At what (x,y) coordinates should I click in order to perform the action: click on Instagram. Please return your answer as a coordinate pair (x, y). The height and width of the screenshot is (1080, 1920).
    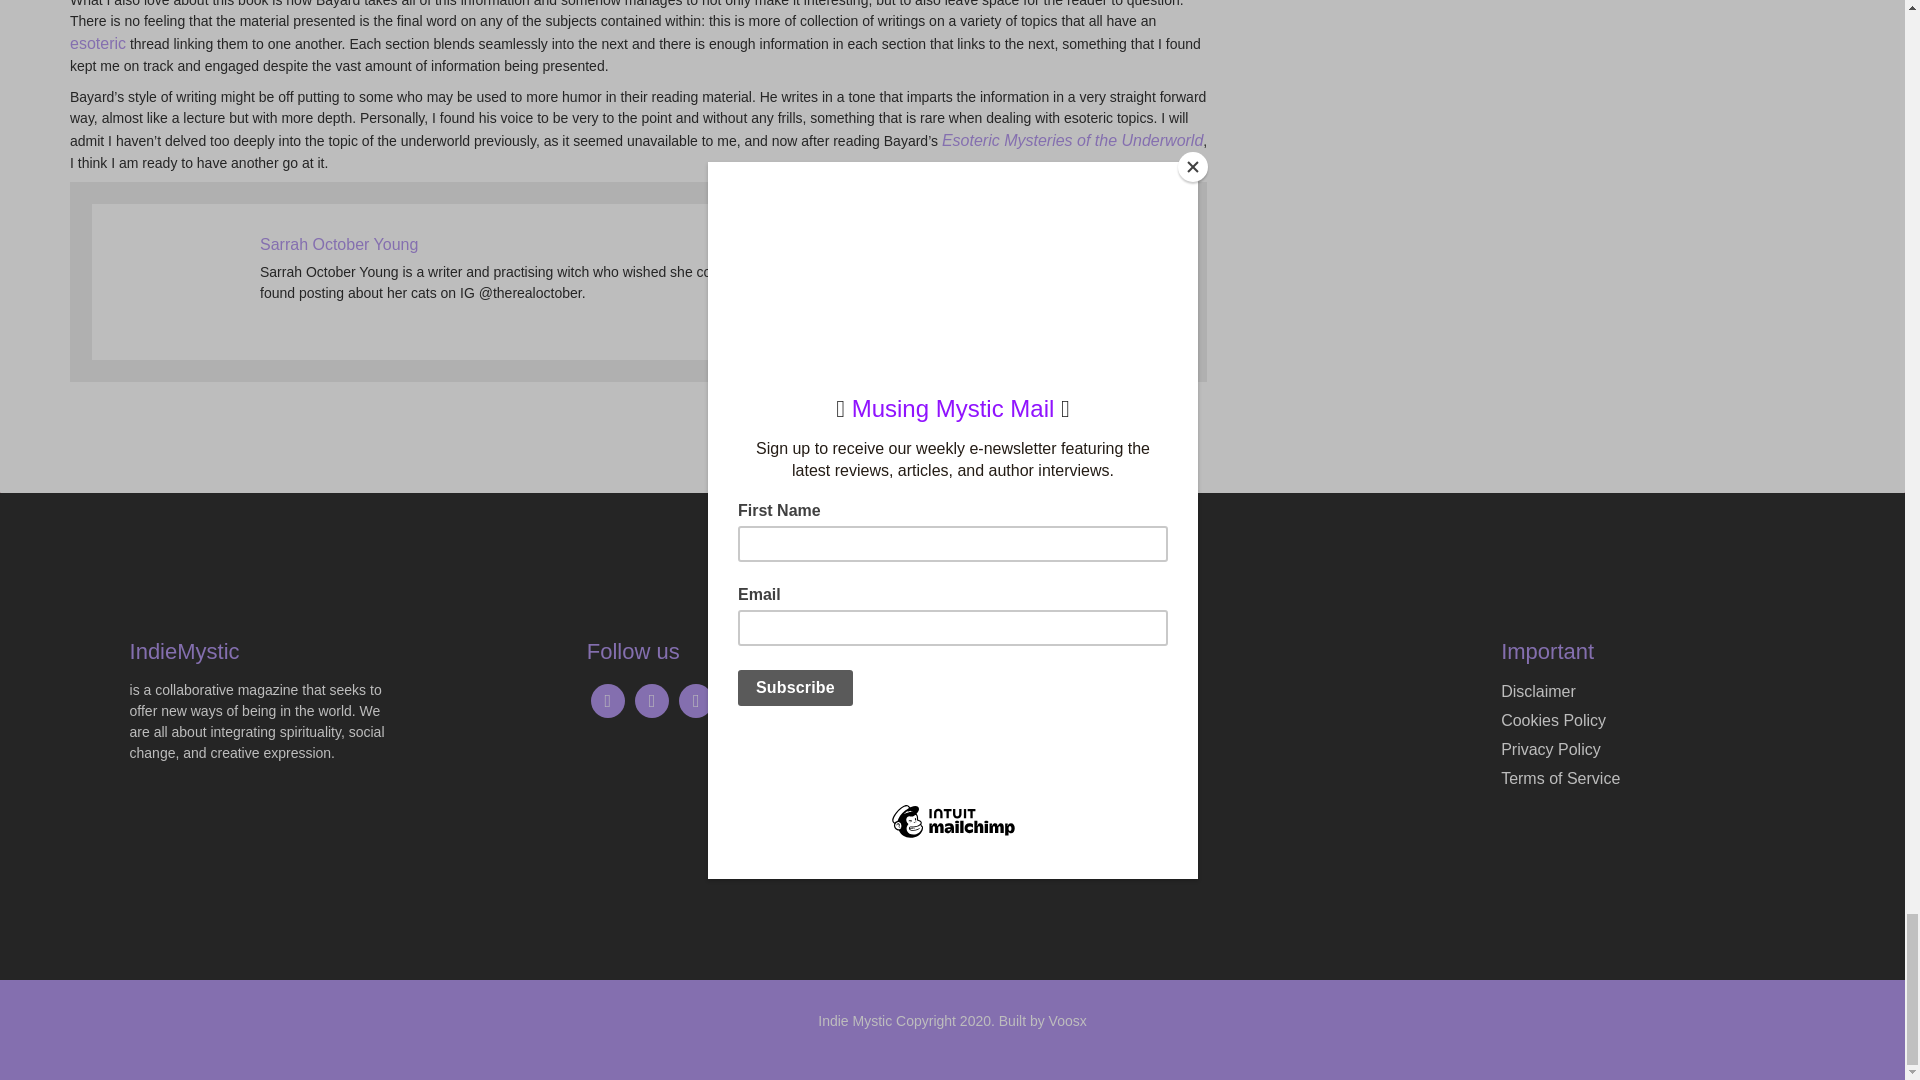
    Looking at the image, I should click on (608, 700).